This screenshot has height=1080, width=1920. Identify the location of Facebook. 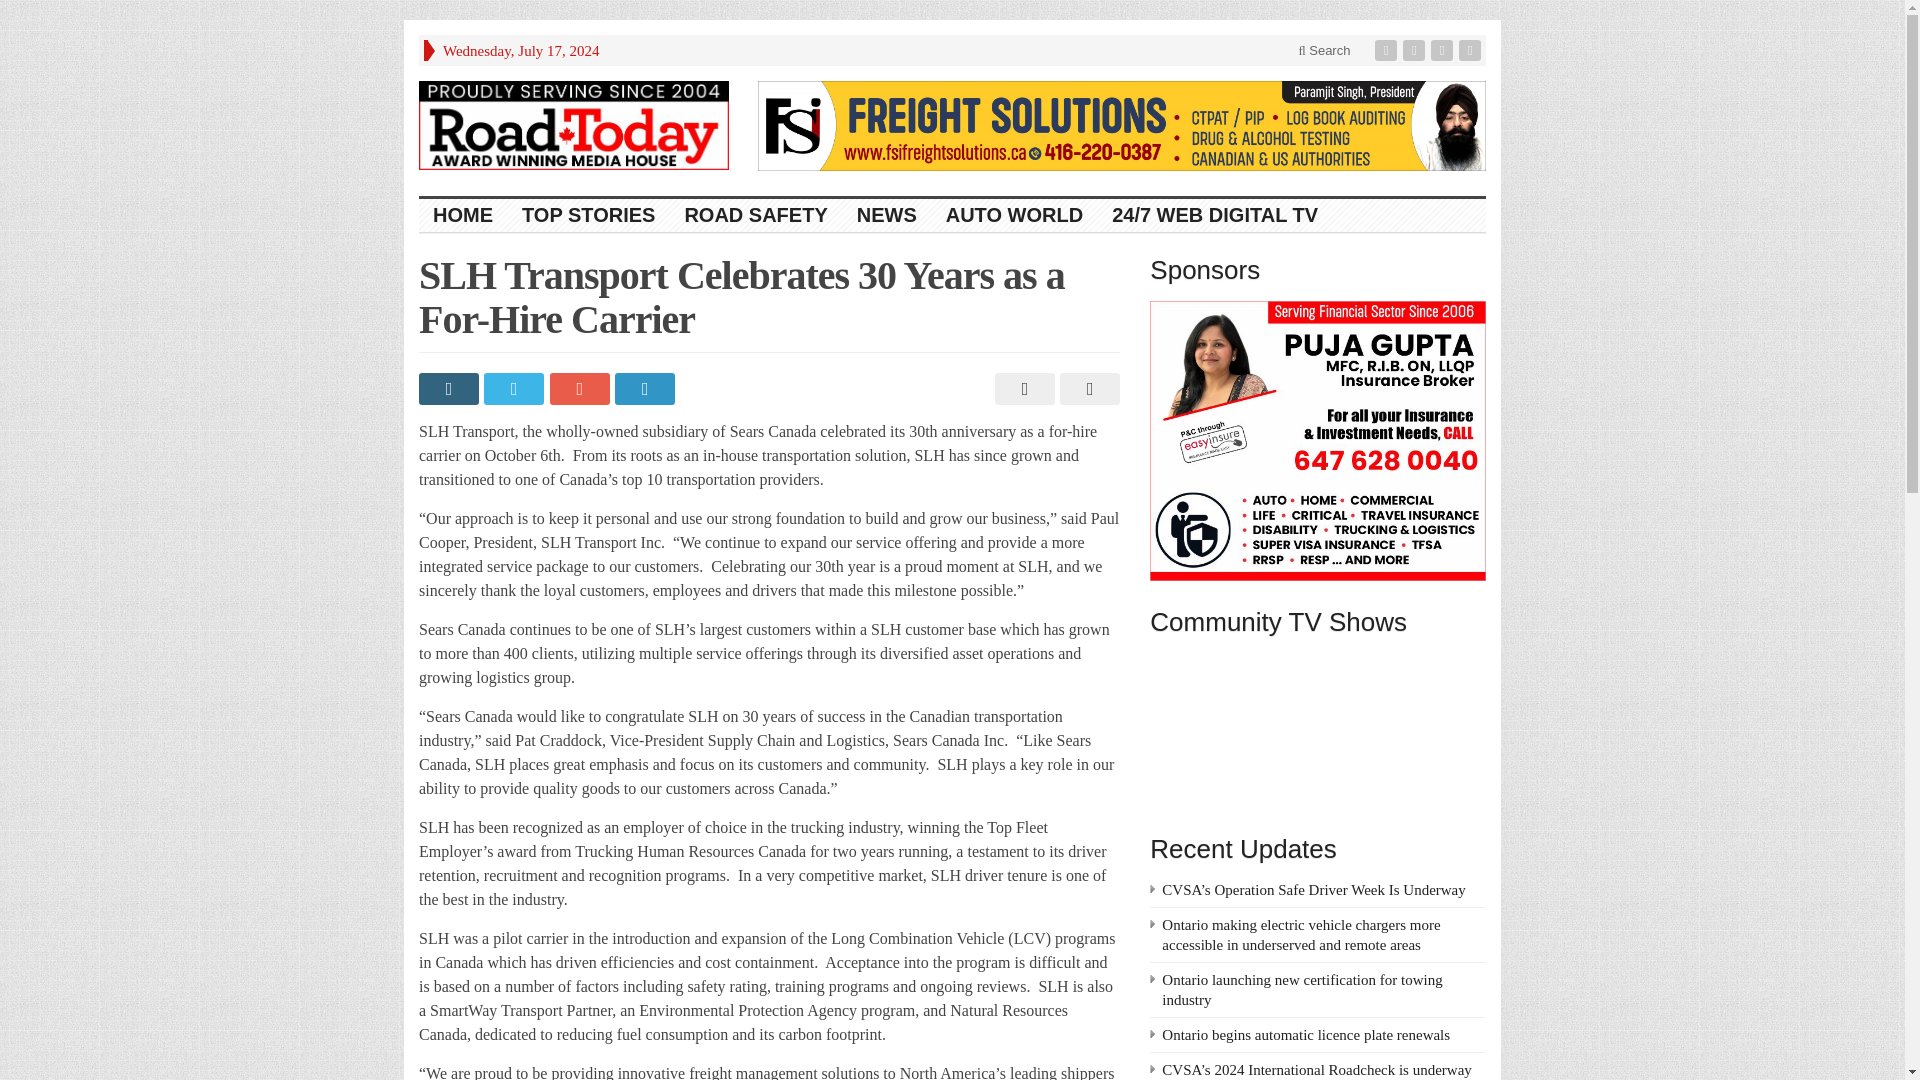
(1388, 50).